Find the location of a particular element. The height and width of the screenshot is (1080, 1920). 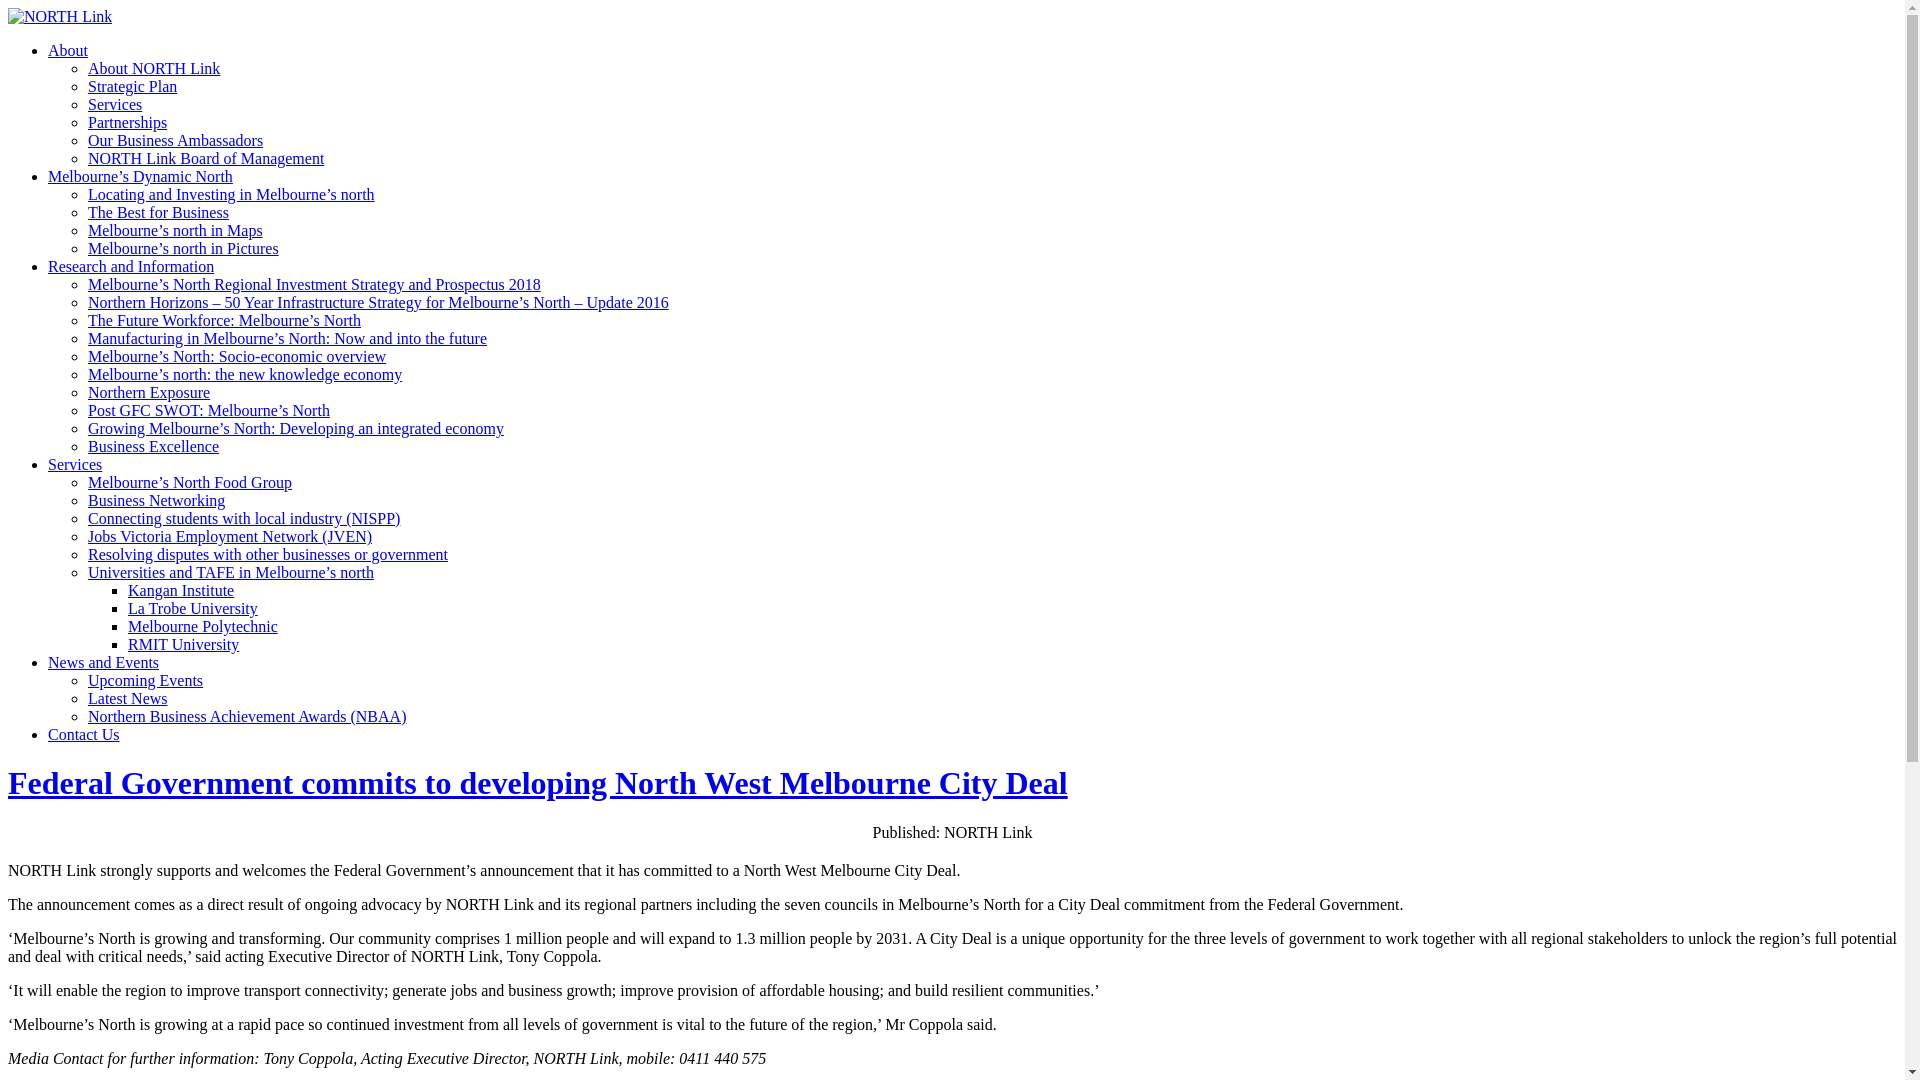

Contact Us is located at coordinates (84, 734).